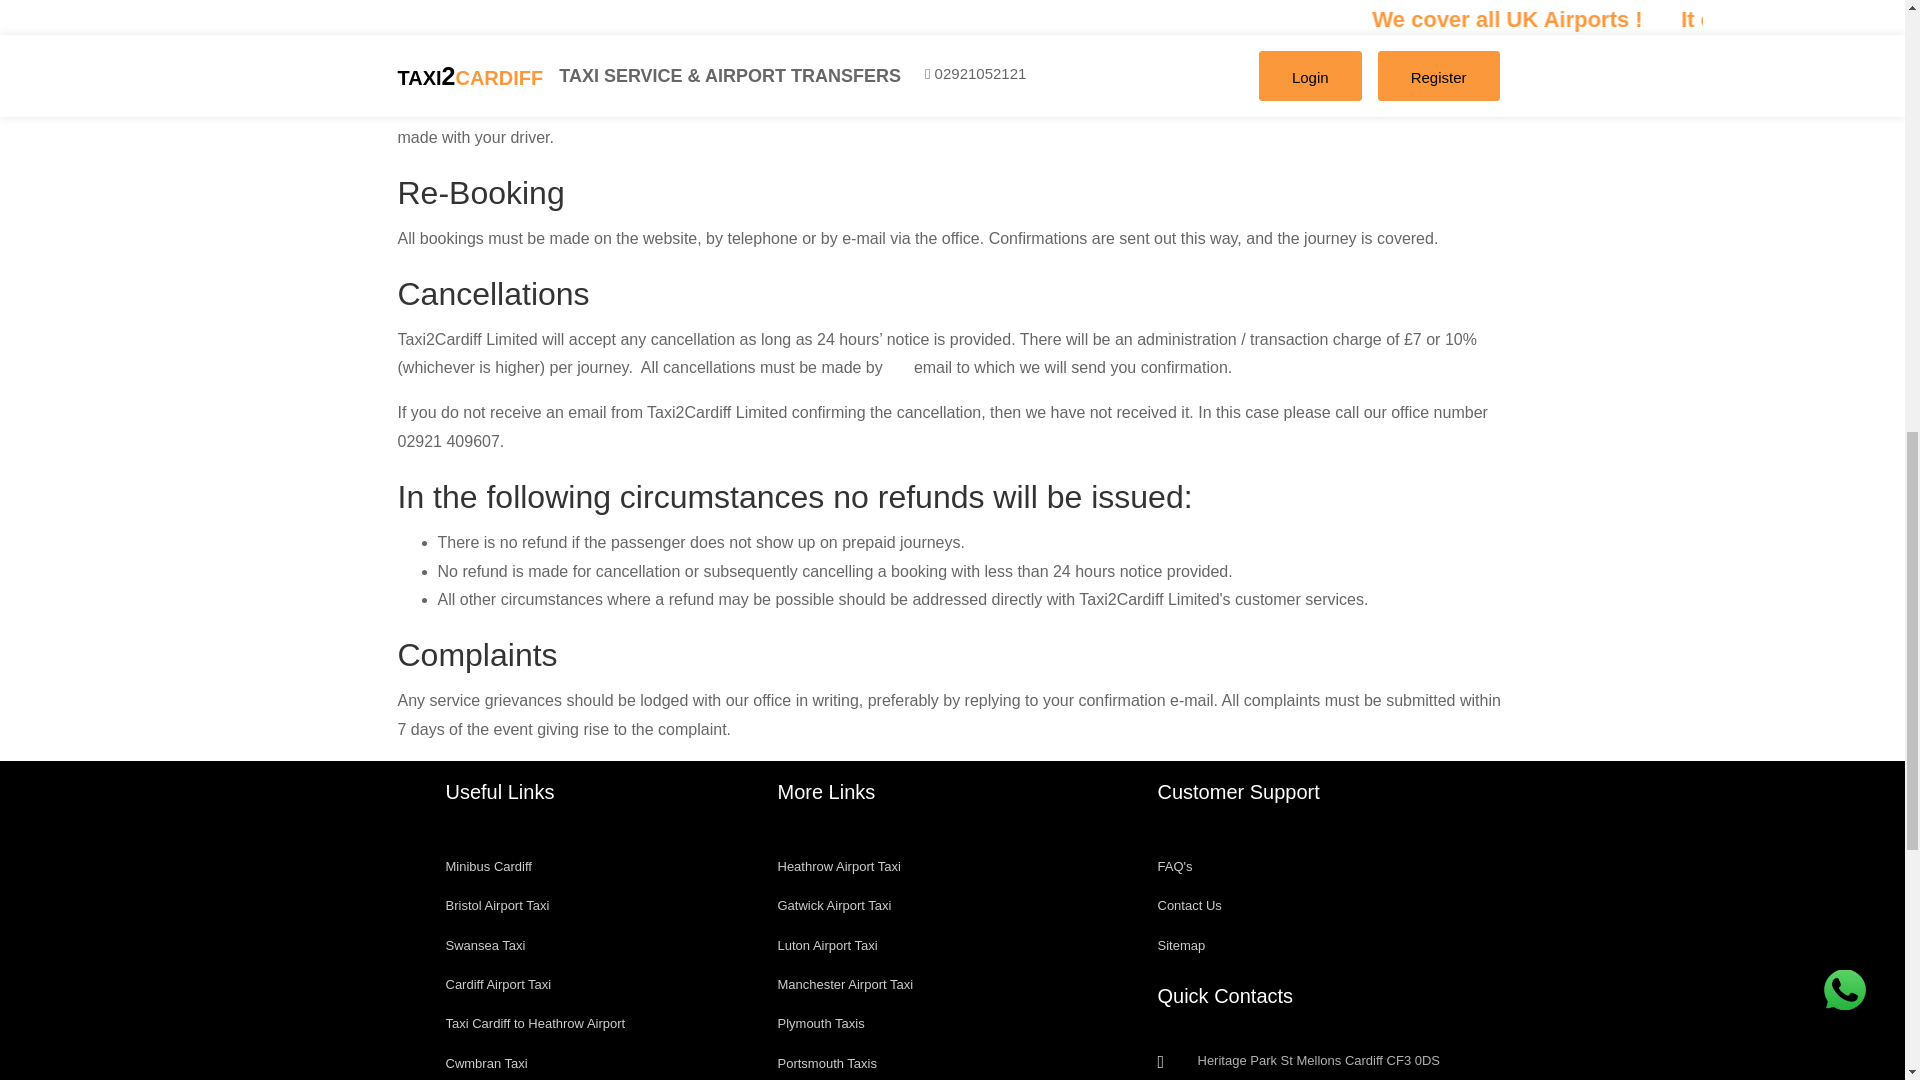  I want to click on FAQ's, so click(1332, 866).